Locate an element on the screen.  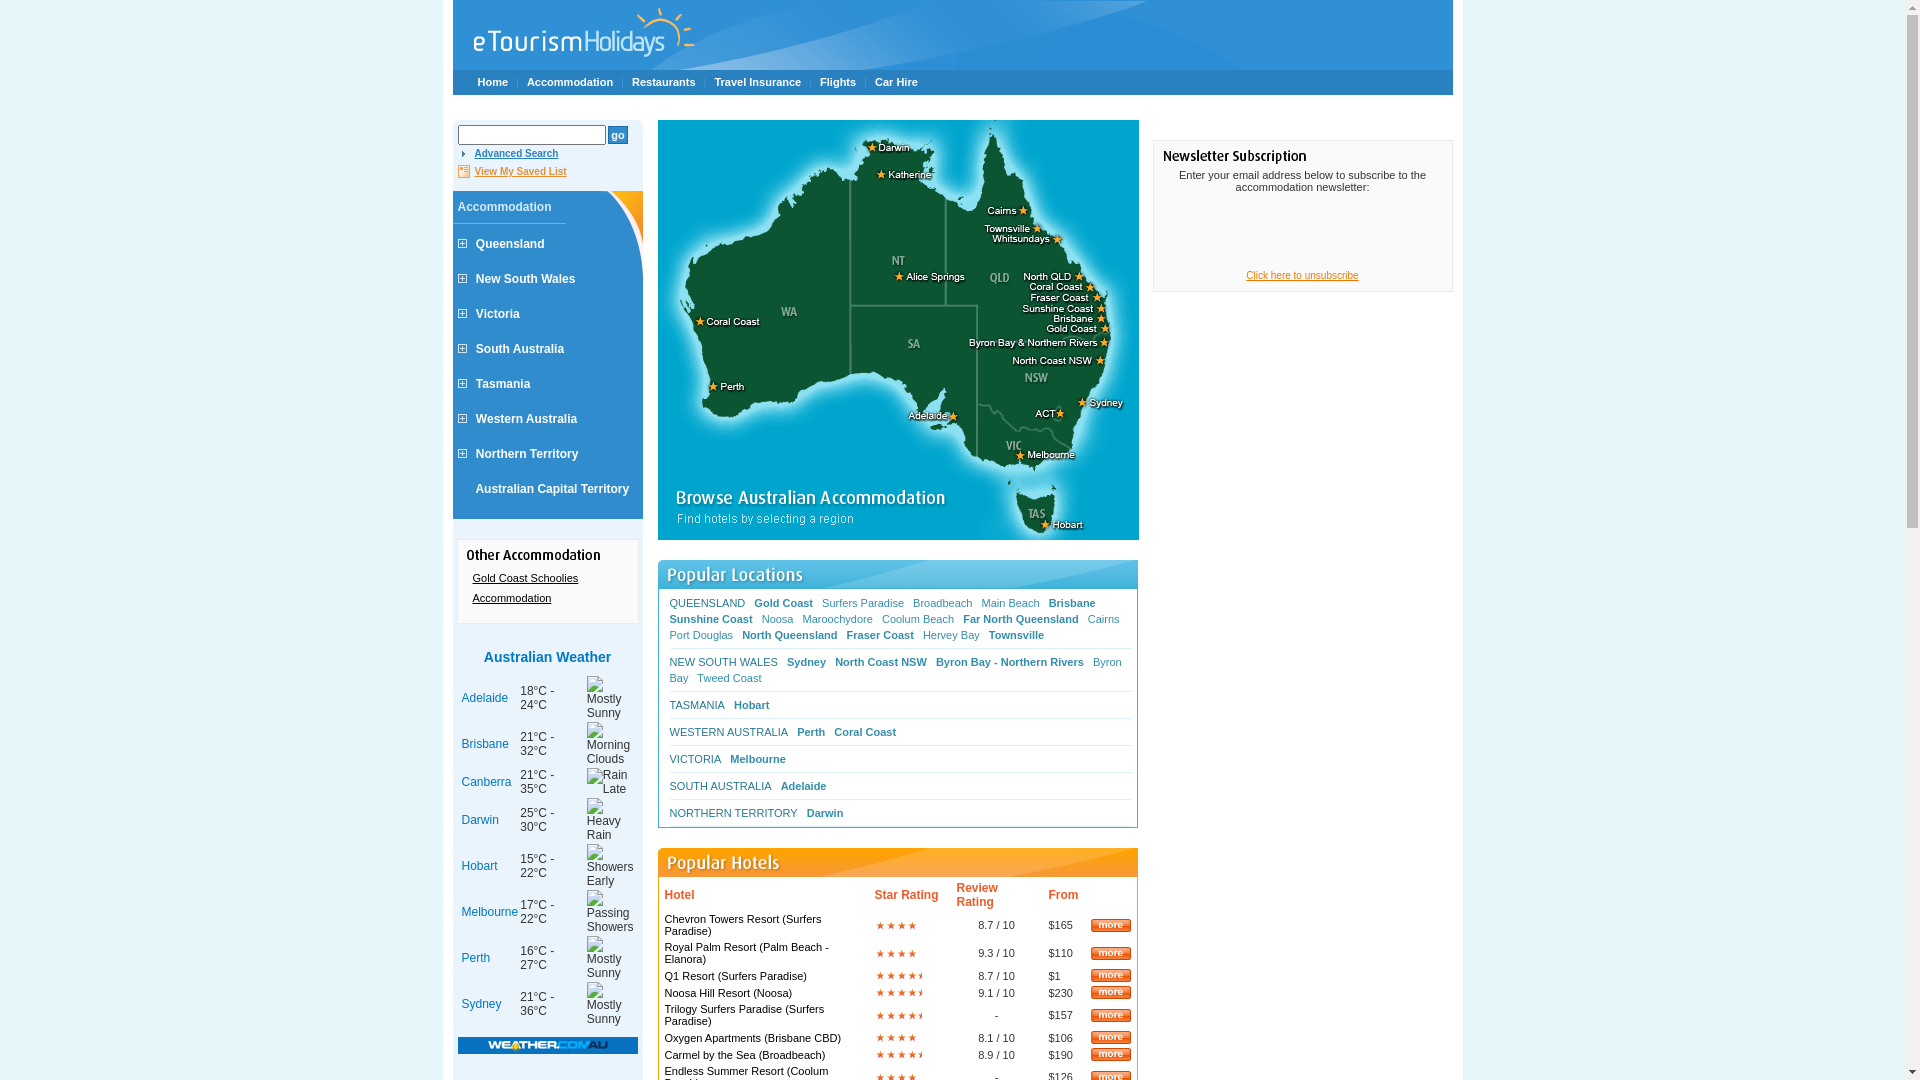
Surfers Paradise is located at coordinates (866, 603).